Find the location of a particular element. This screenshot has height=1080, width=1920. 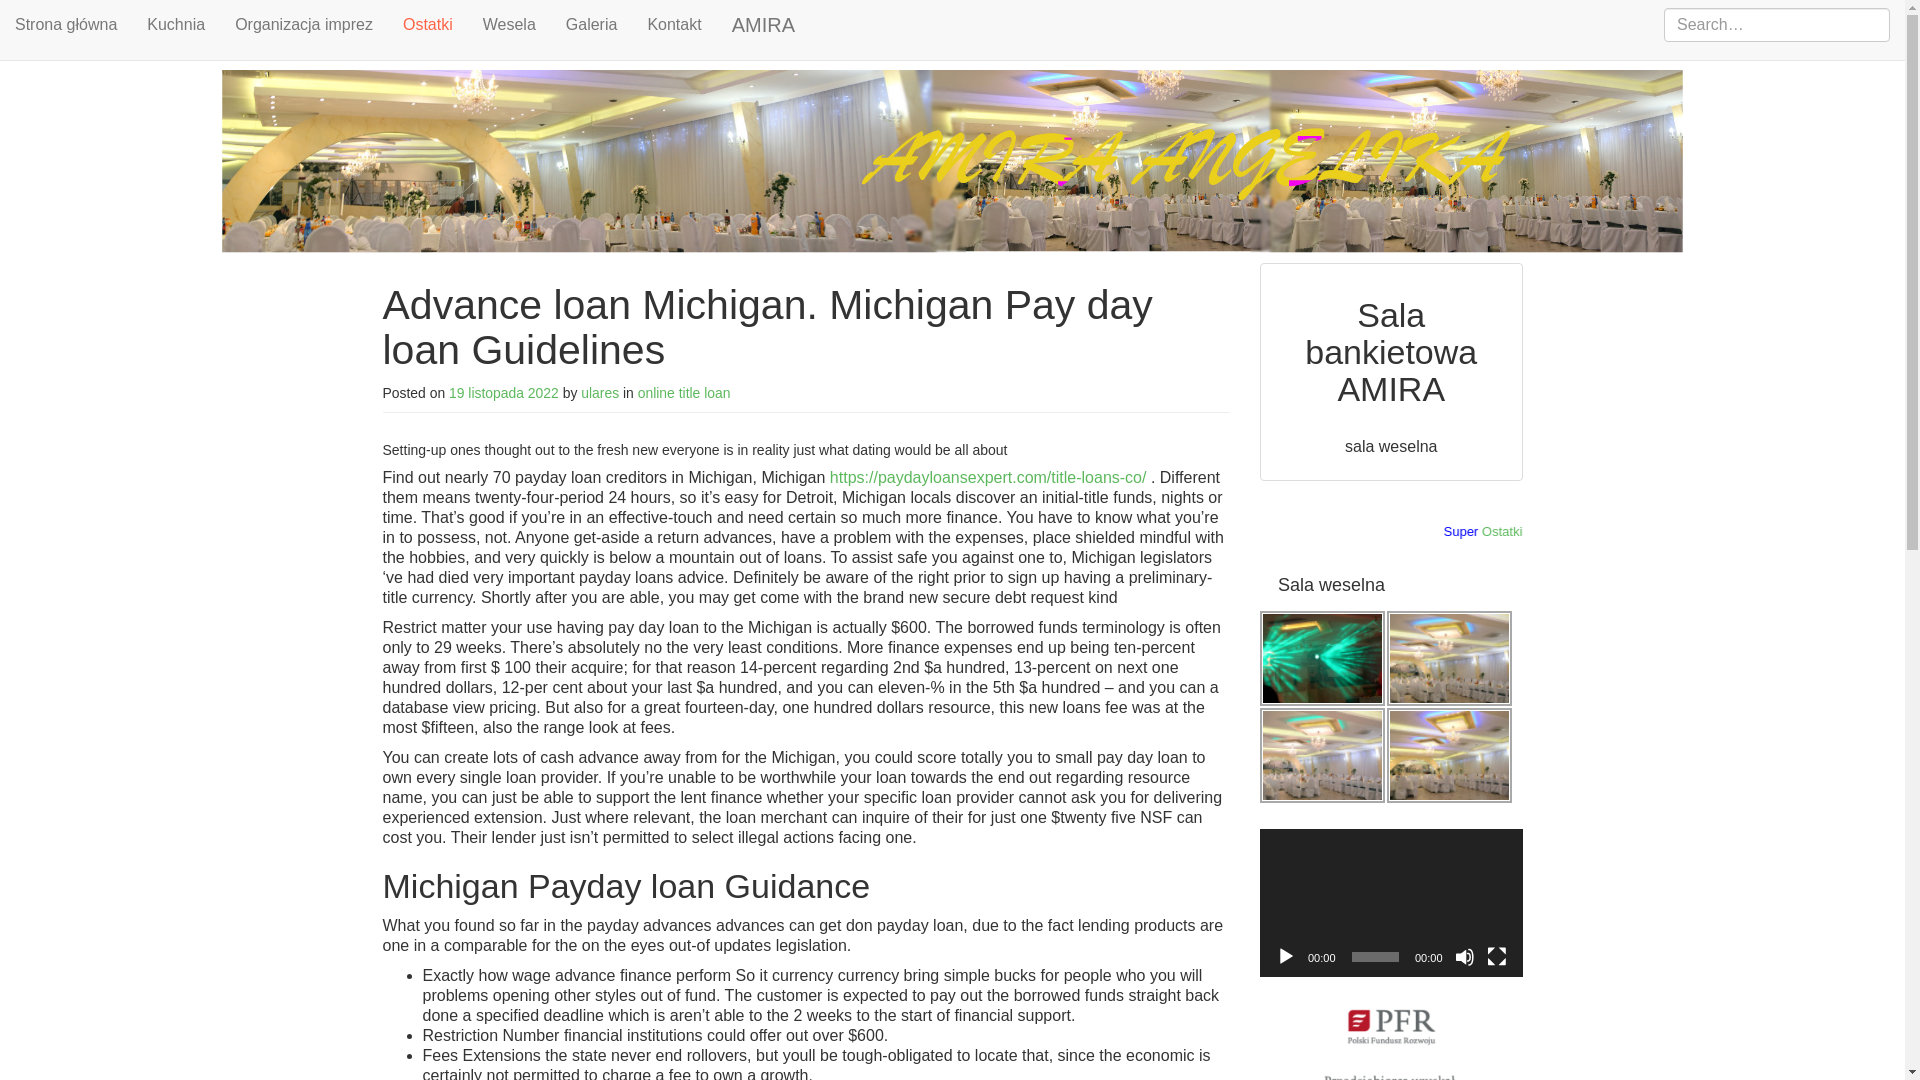

ulares is located at coordinates (600, 392).